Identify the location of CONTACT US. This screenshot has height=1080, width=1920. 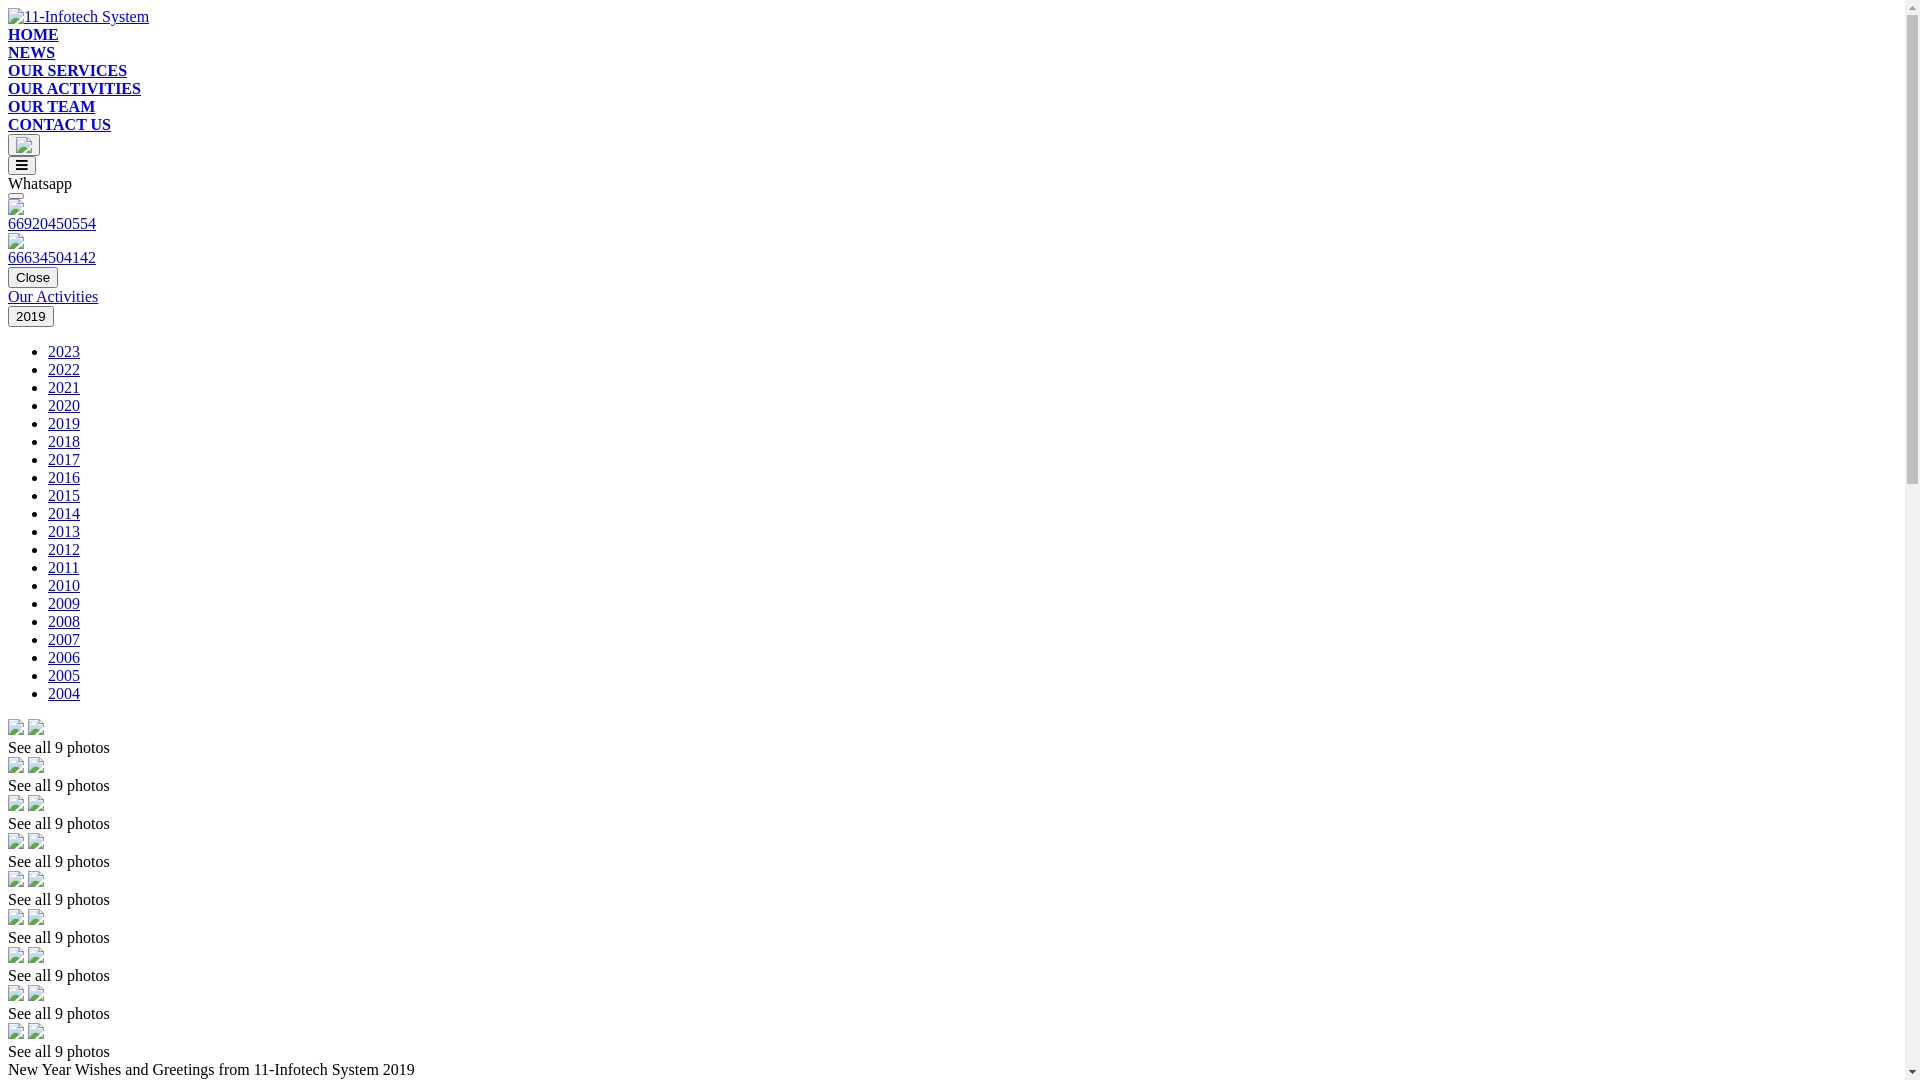
(60, 124).